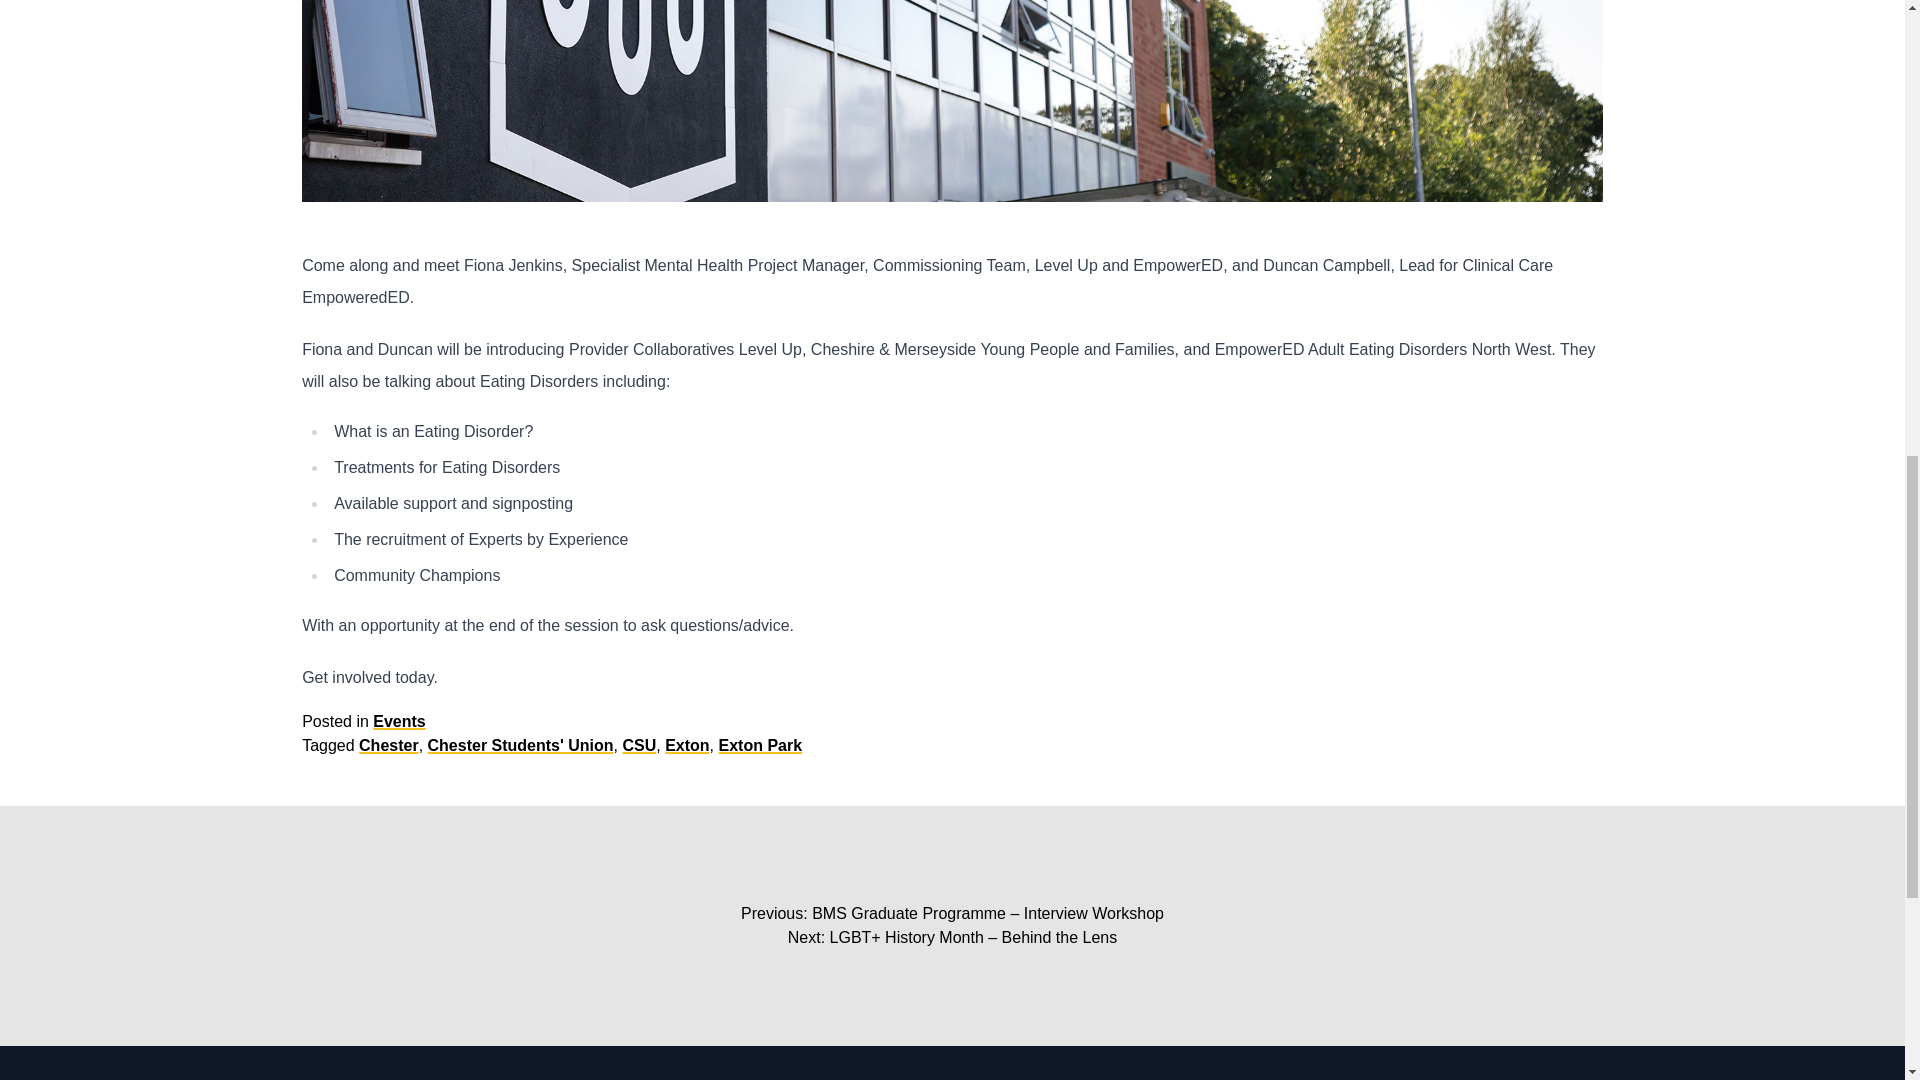 This screenshot has width=1920, height=1080. What do you see at coordinates (398, 721) in the screenshot?
I see `Events` at bounding box center [398, 721].